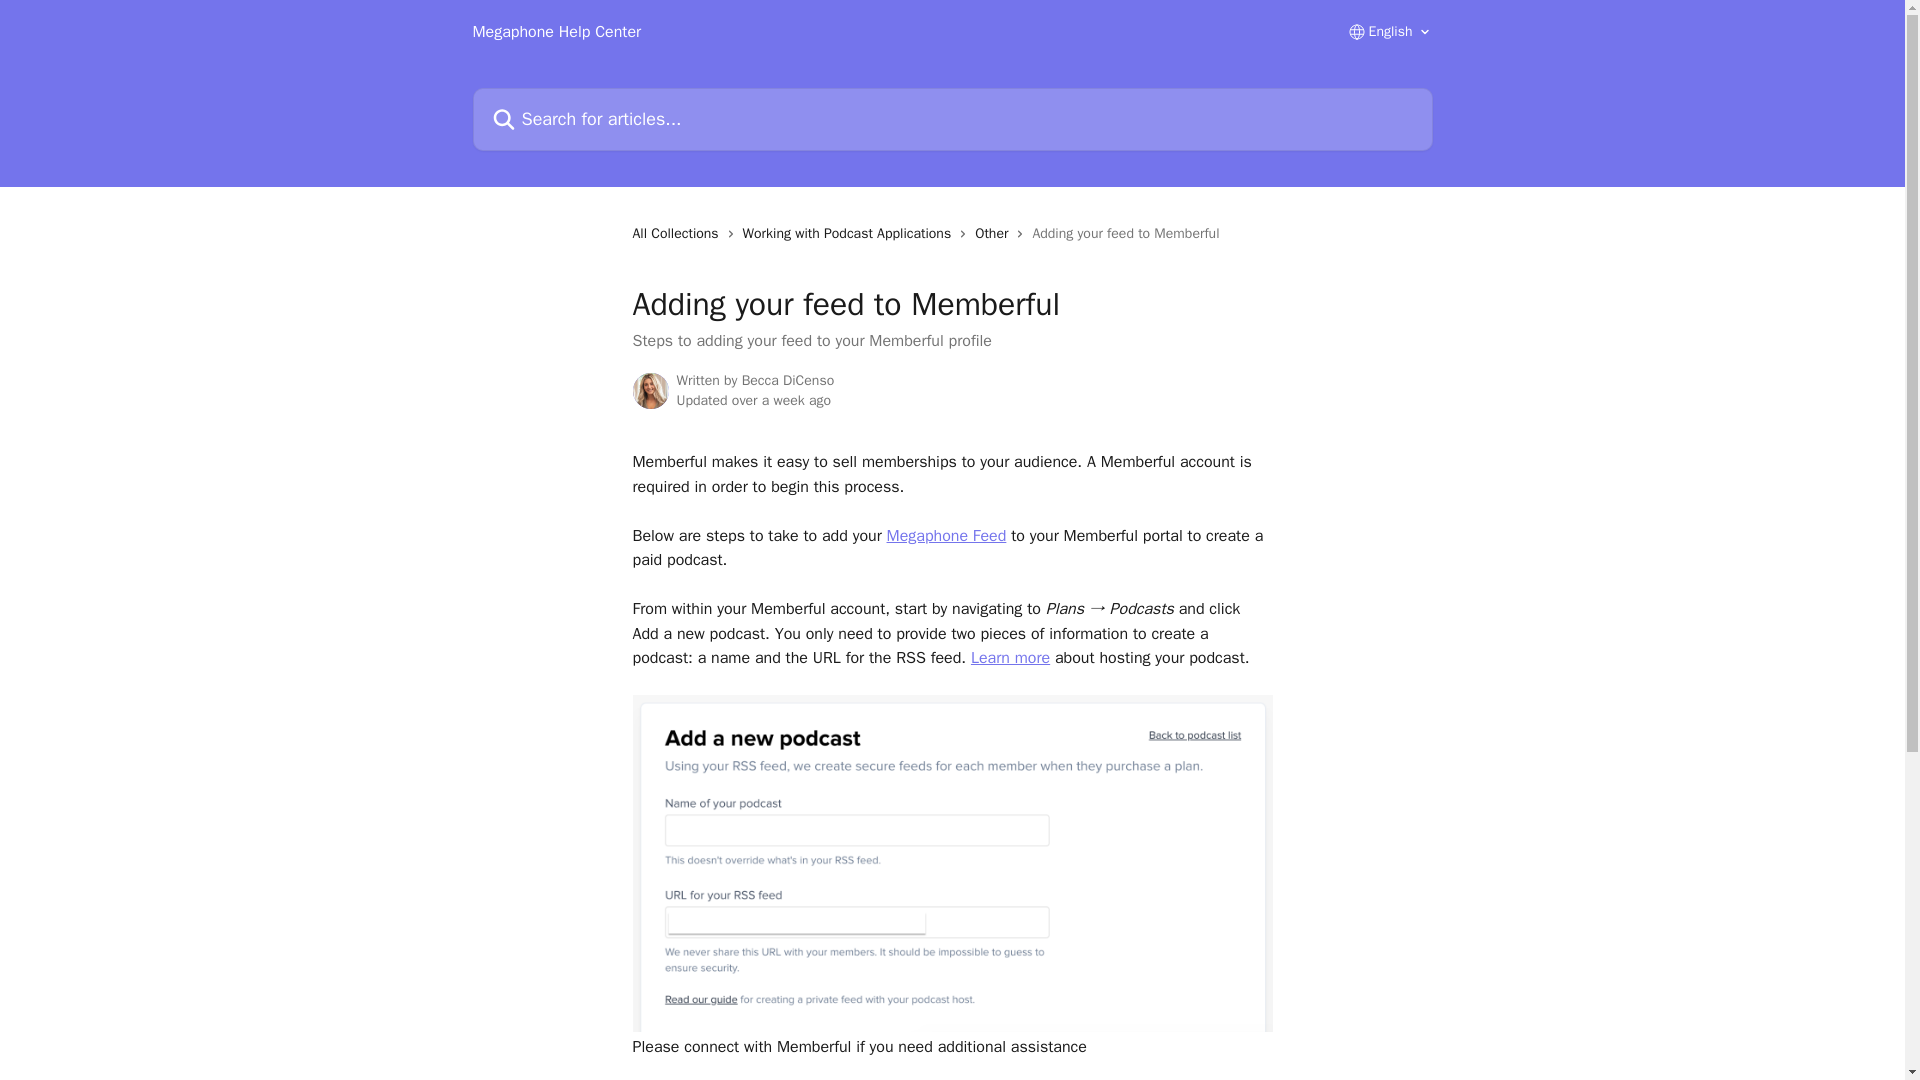  Describe the element at coordinates (946, 536) in the screenshot. I see `Megaphone Feed` at that location.